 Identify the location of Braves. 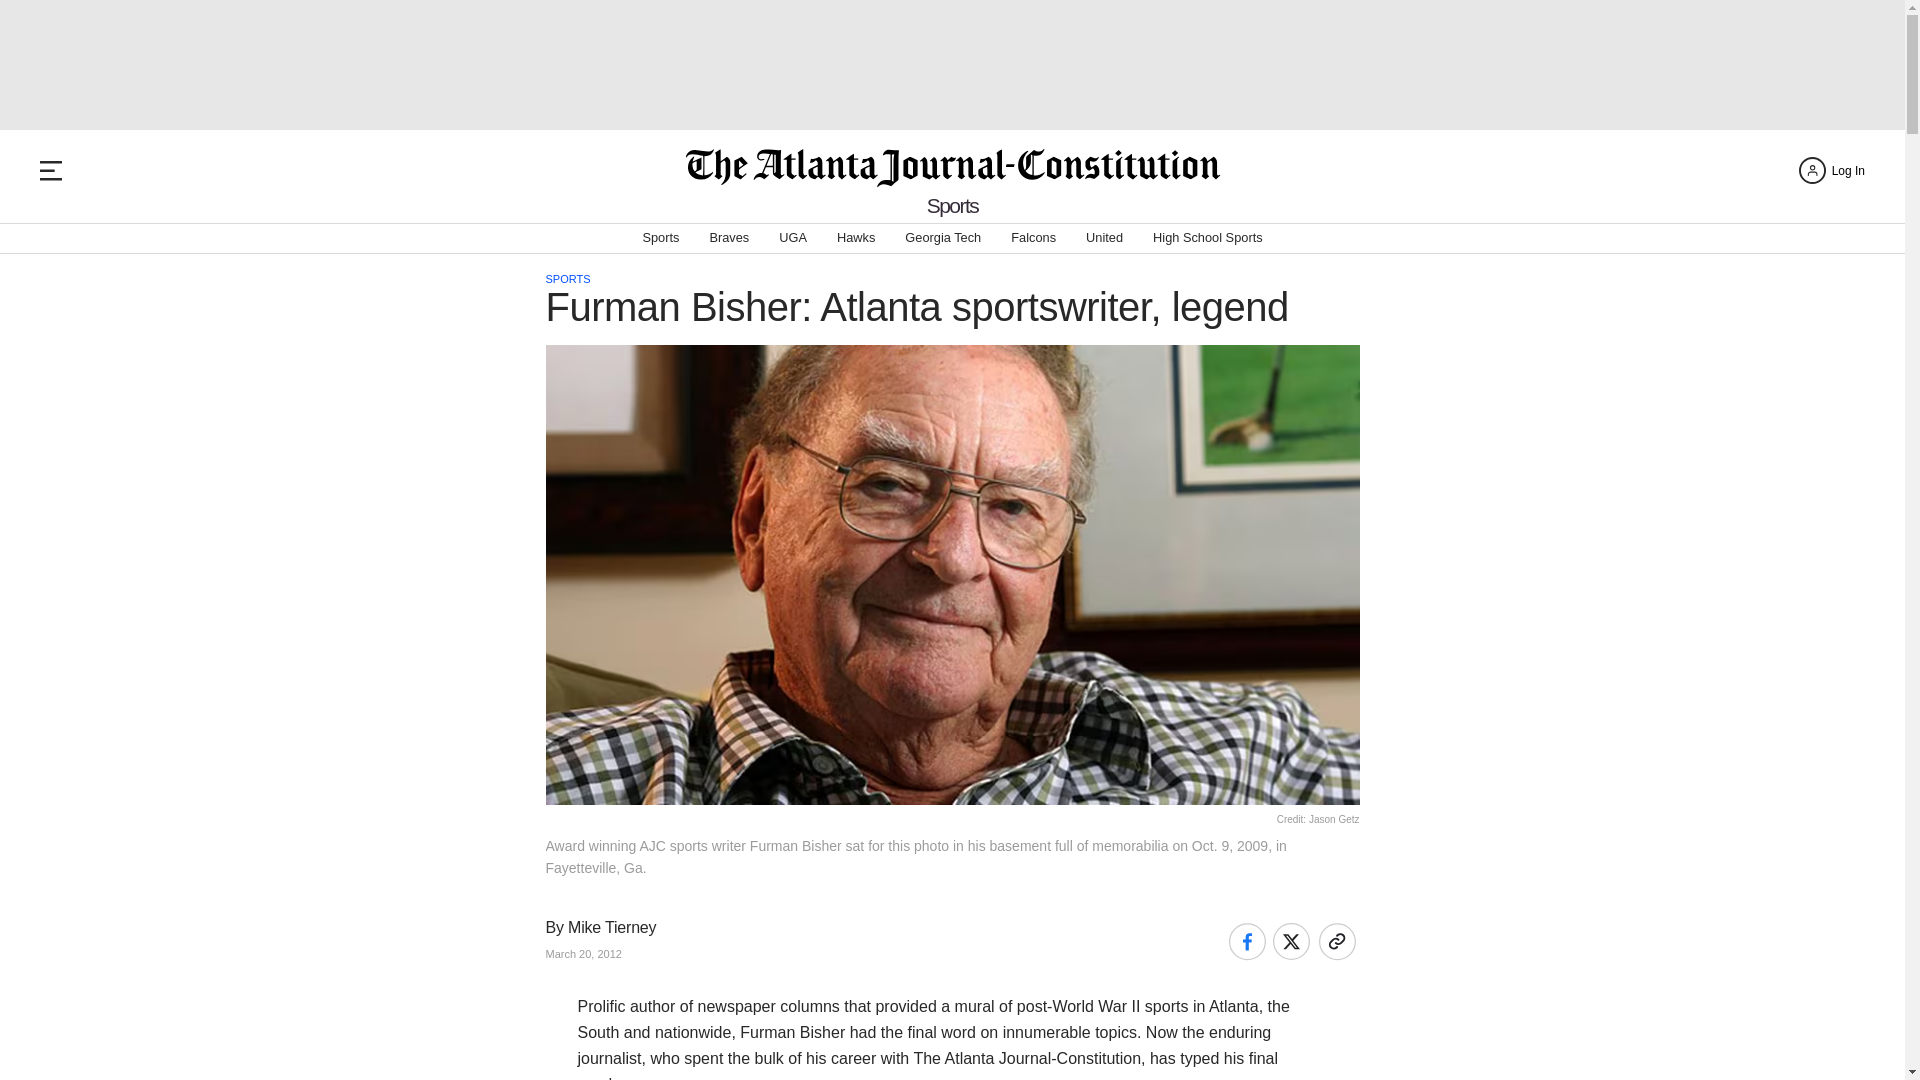
(728, 238).